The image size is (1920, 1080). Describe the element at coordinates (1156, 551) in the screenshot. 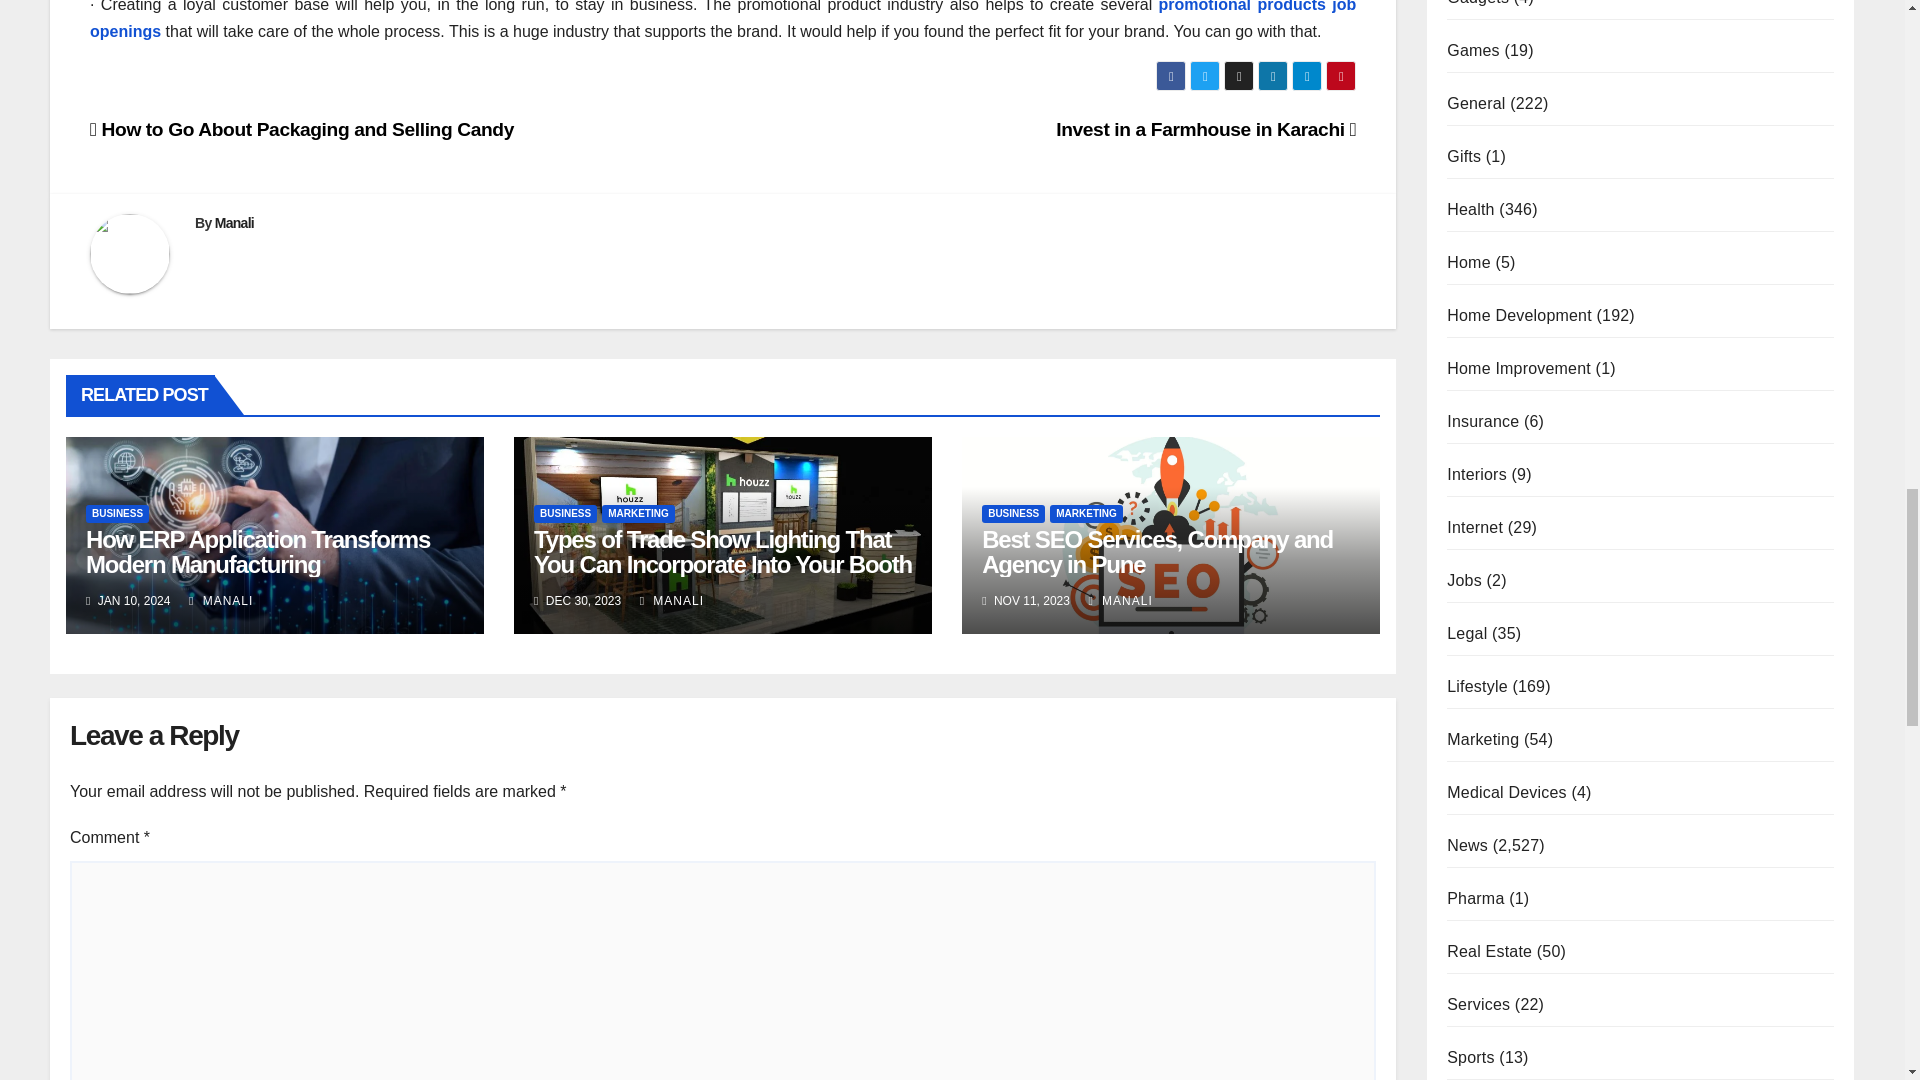

I see `Permalink to: Best SEO Services, Company and Agency in Pune` at that location.